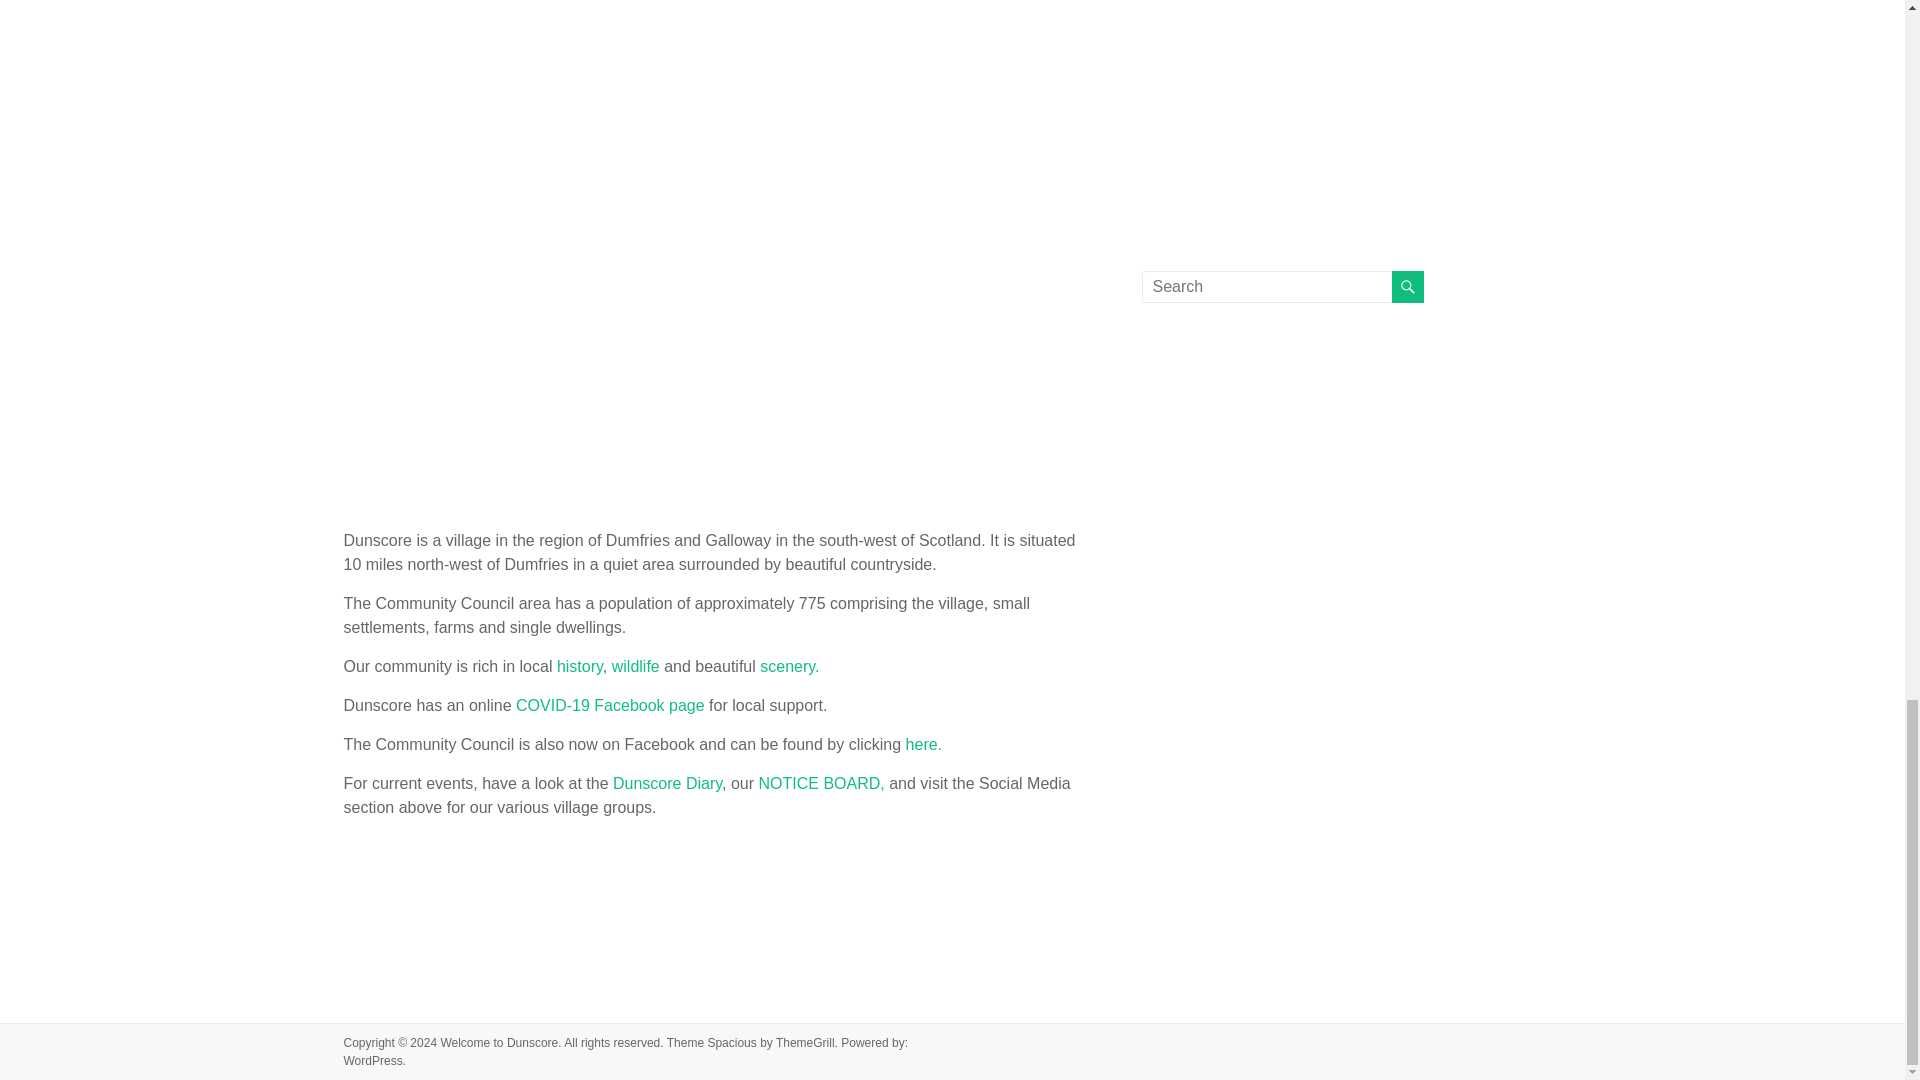 This screenshot has width=1920, height=1080. What do you see at coordinates (373, 1061) in the screenshot?
I see `WordPress` at bounding box center [373, 1061].